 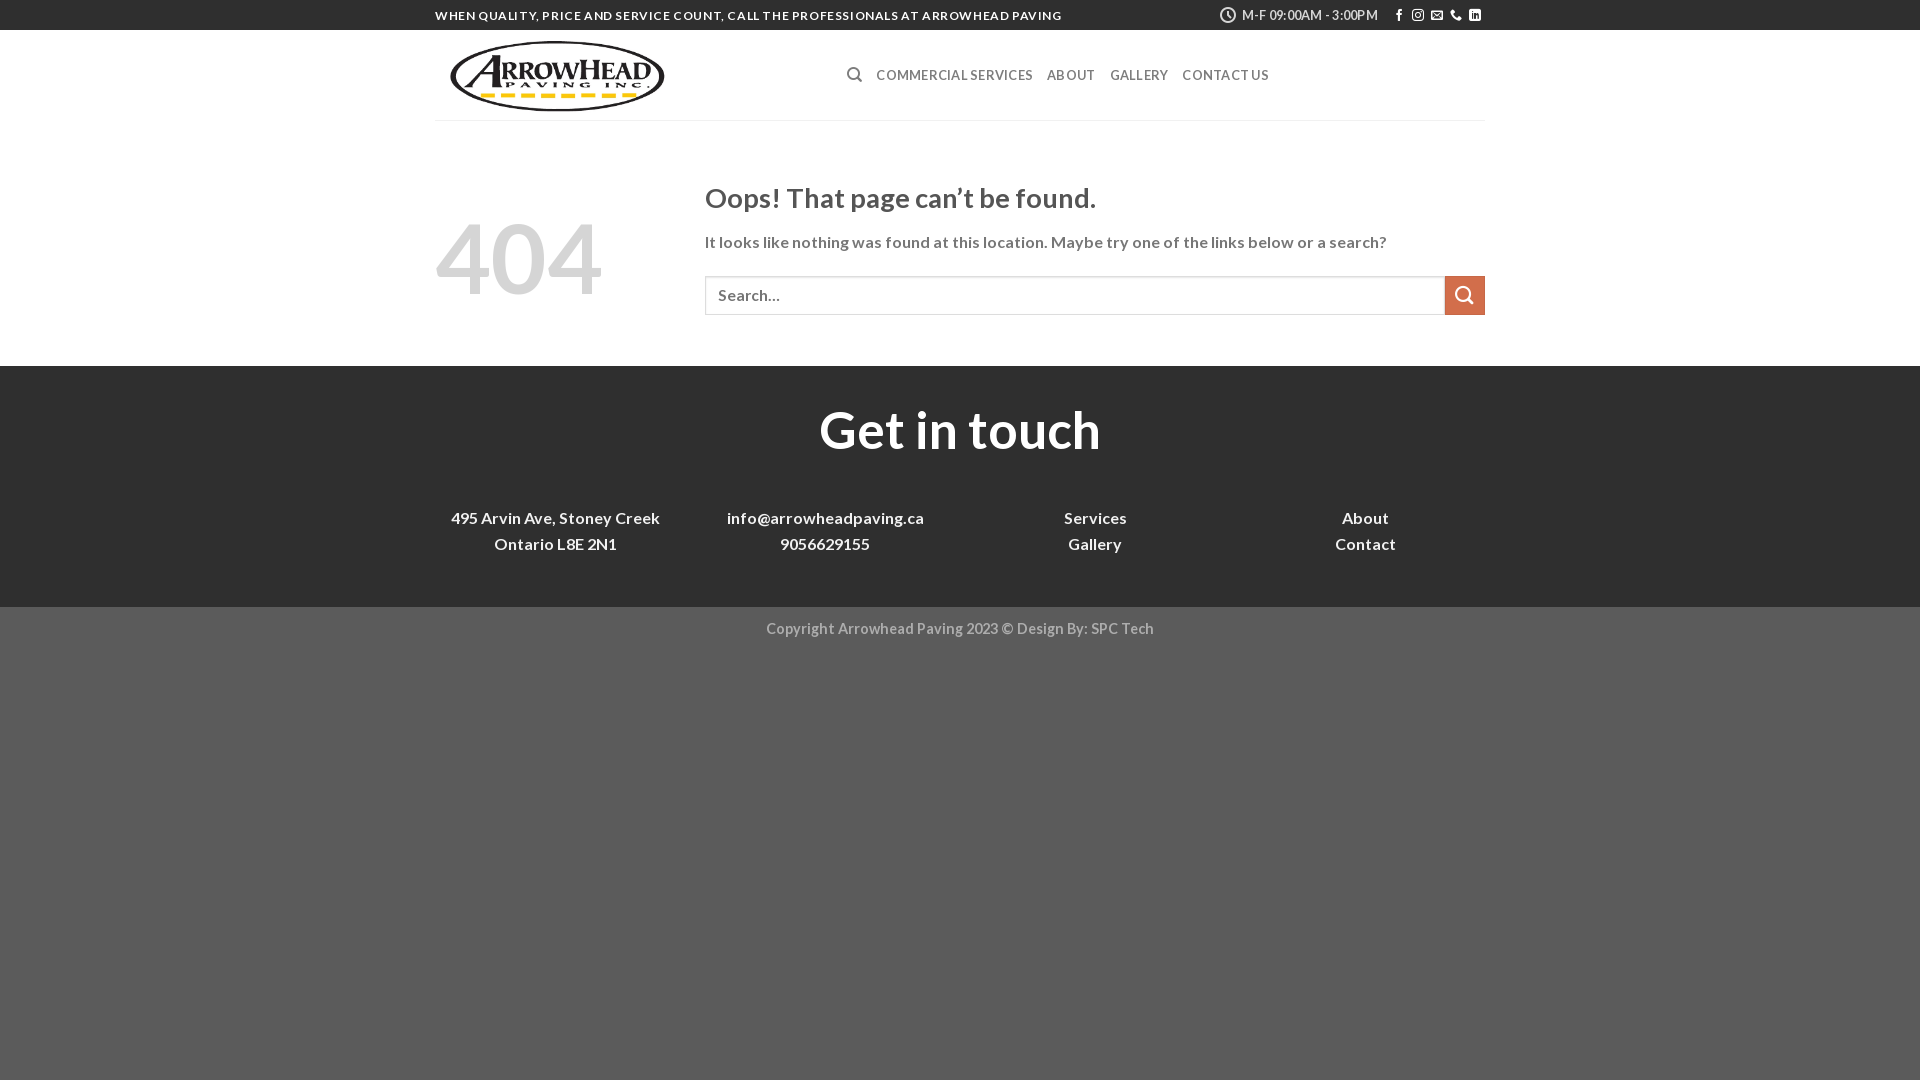 What do you see at coordinates (1475, 16) in the screenshot?
I see `Follow on LinkedIn` at bounding box center [1475, 16].